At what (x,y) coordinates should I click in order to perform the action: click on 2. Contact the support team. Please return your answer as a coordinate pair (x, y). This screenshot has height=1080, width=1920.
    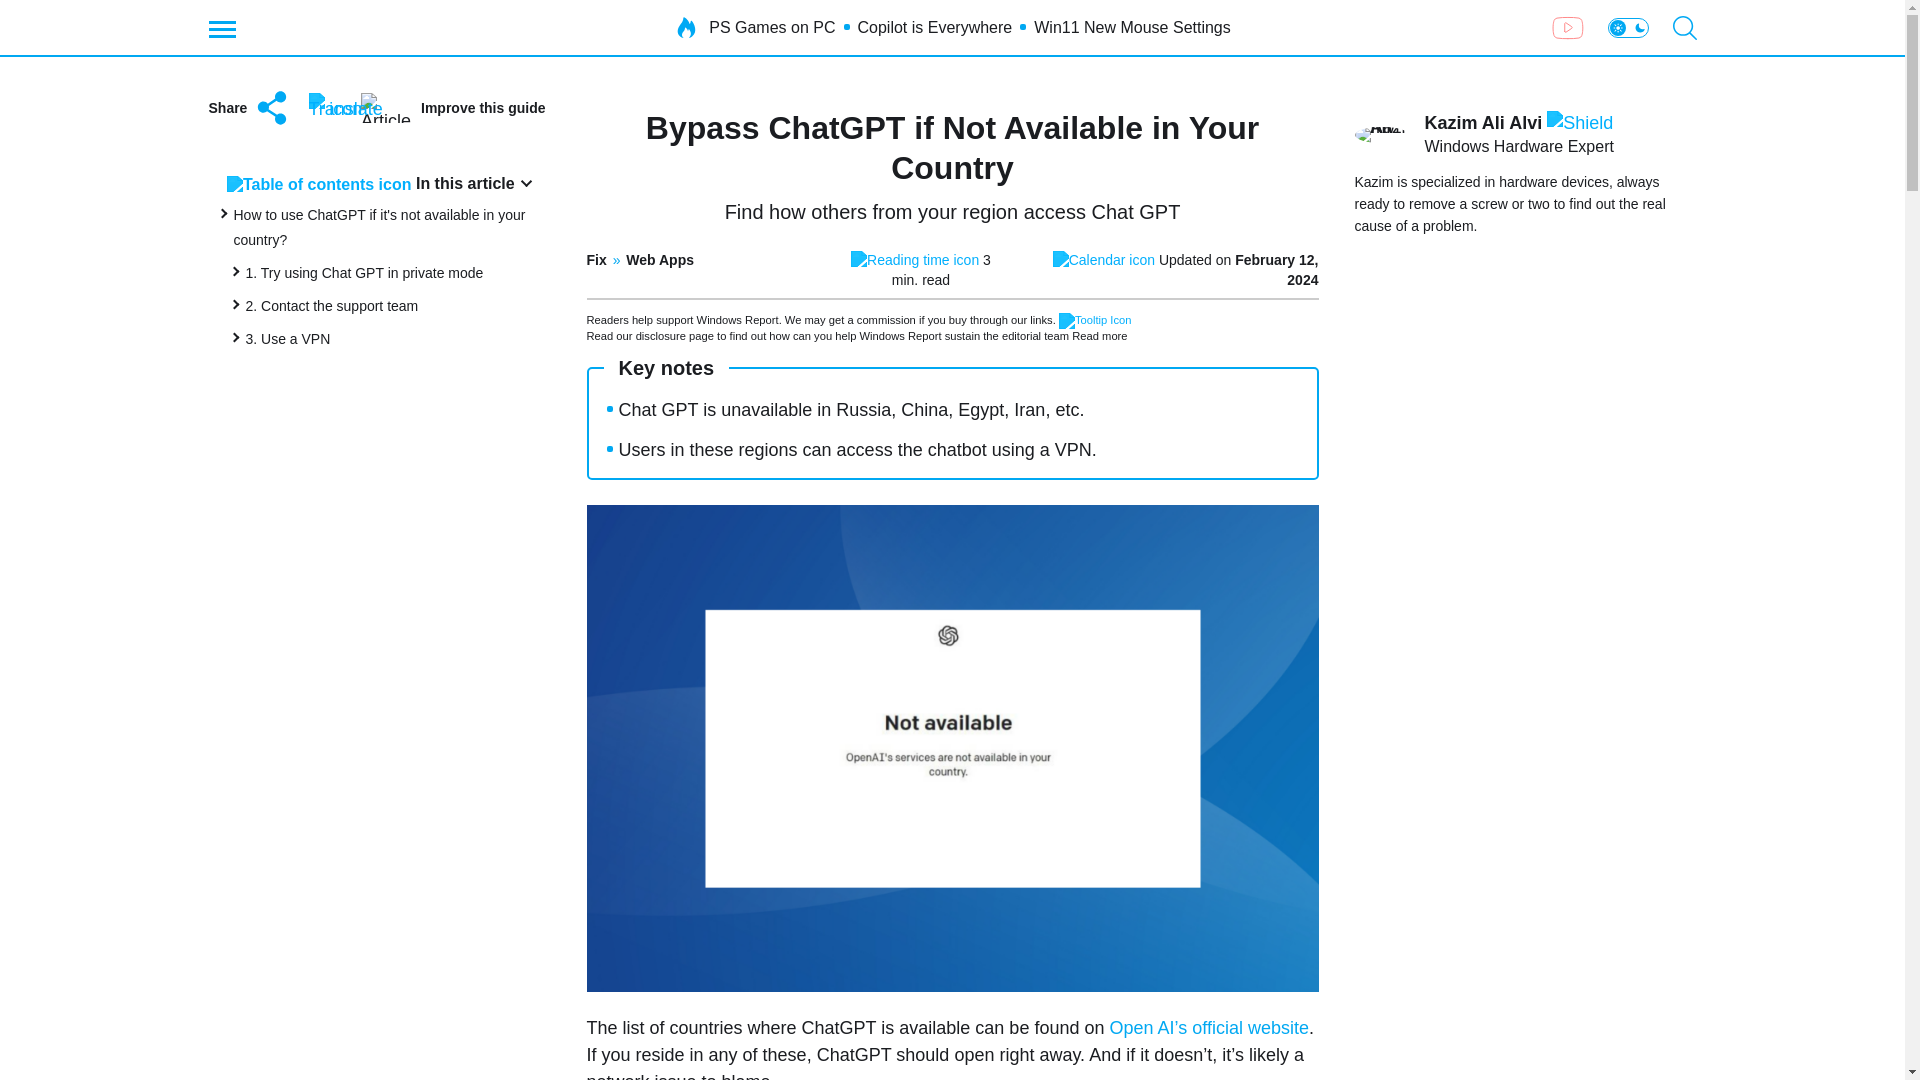
    Looking at the image, I should click on (332, 306).